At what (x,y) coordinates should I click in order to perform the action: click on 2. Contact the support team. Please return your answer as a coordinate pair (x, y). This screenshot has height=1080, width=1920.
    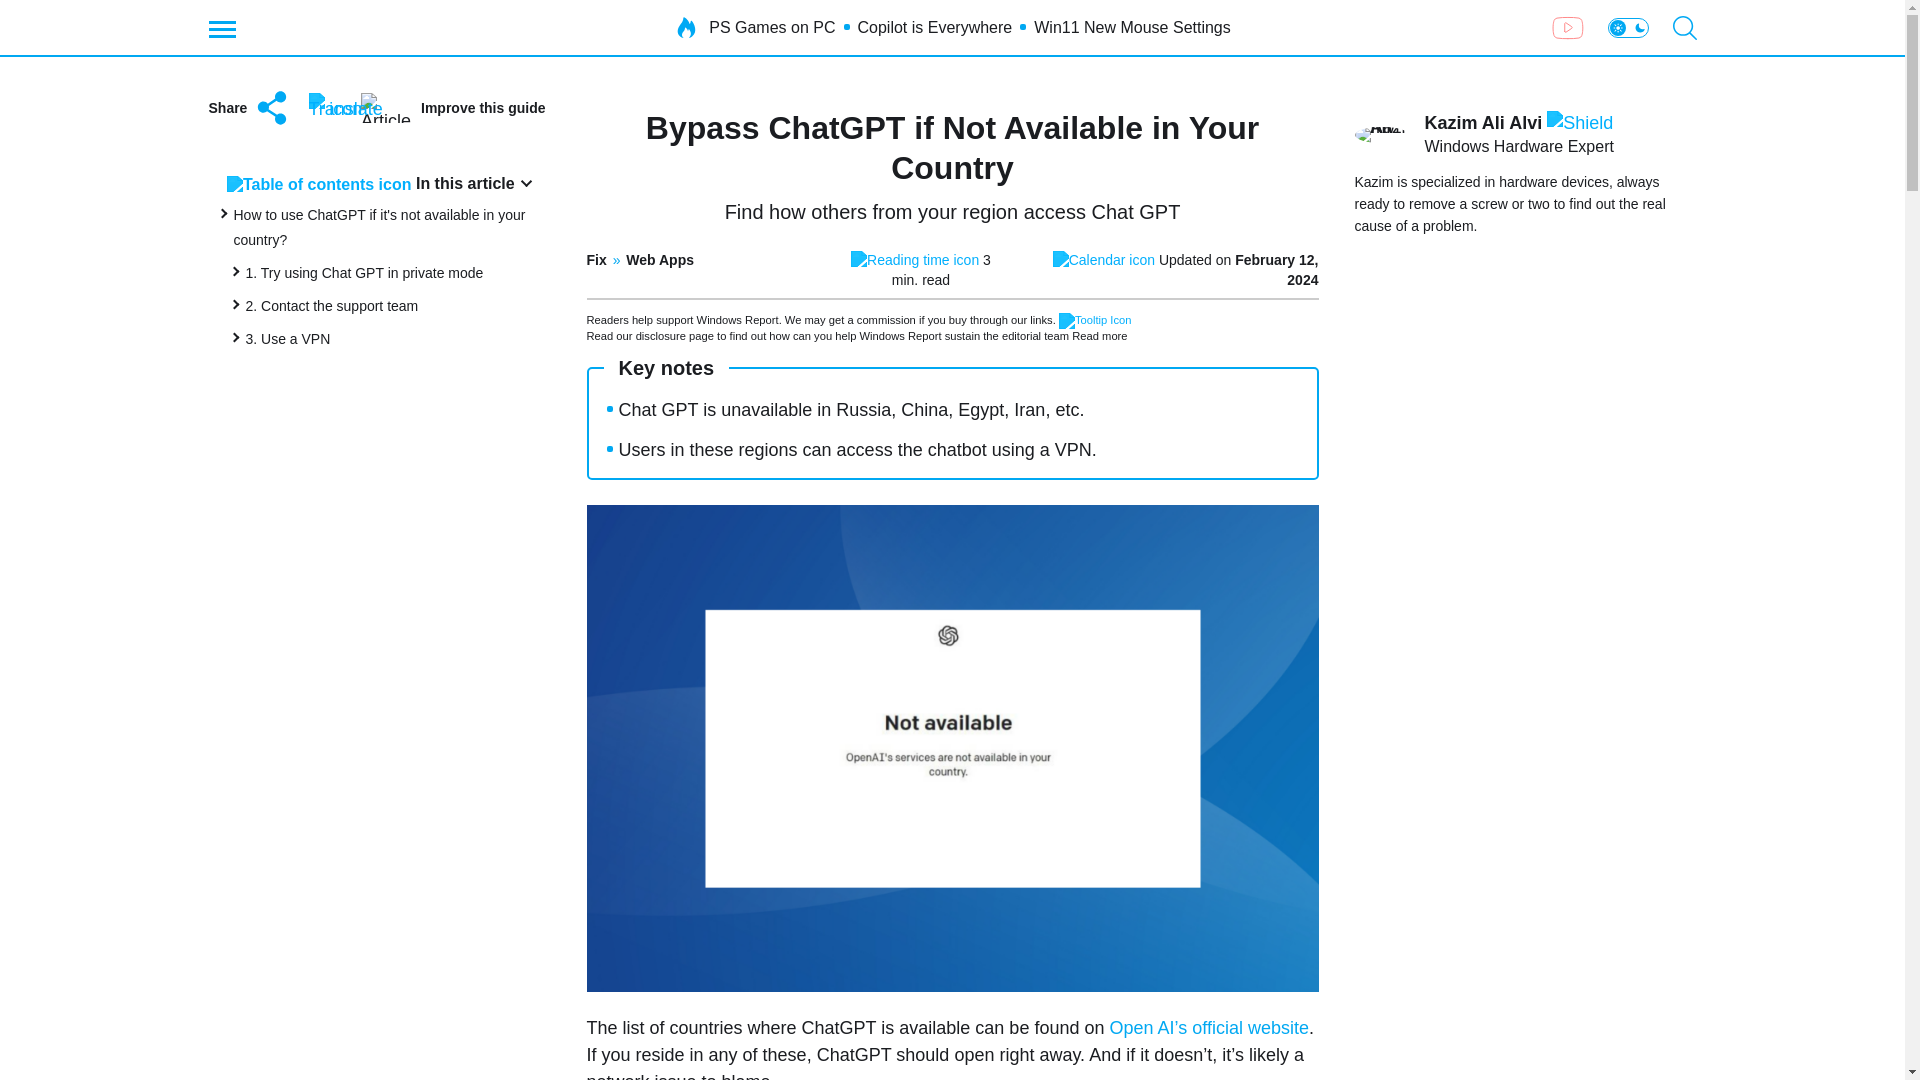
    Looking at the image, I should click on (332, 306).